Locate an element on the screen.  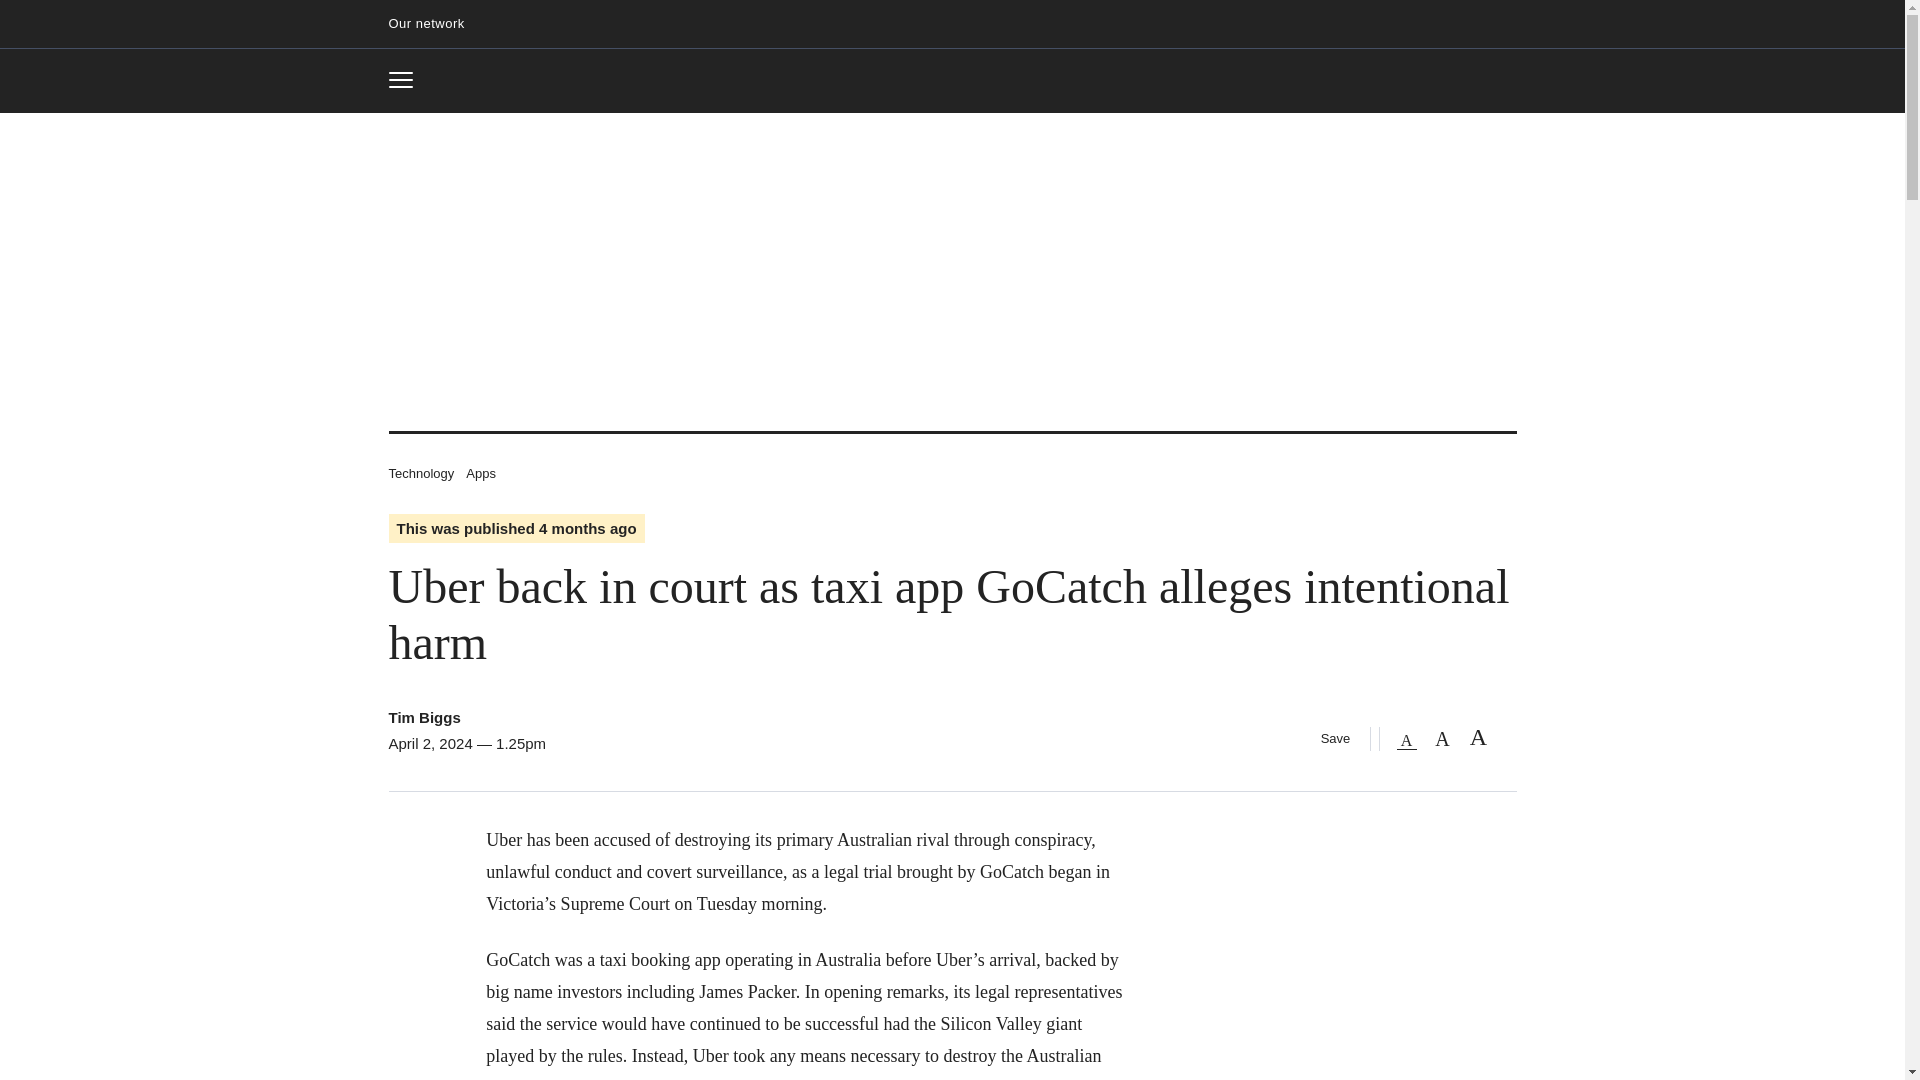
Apps is located at coordinates (480, 472).